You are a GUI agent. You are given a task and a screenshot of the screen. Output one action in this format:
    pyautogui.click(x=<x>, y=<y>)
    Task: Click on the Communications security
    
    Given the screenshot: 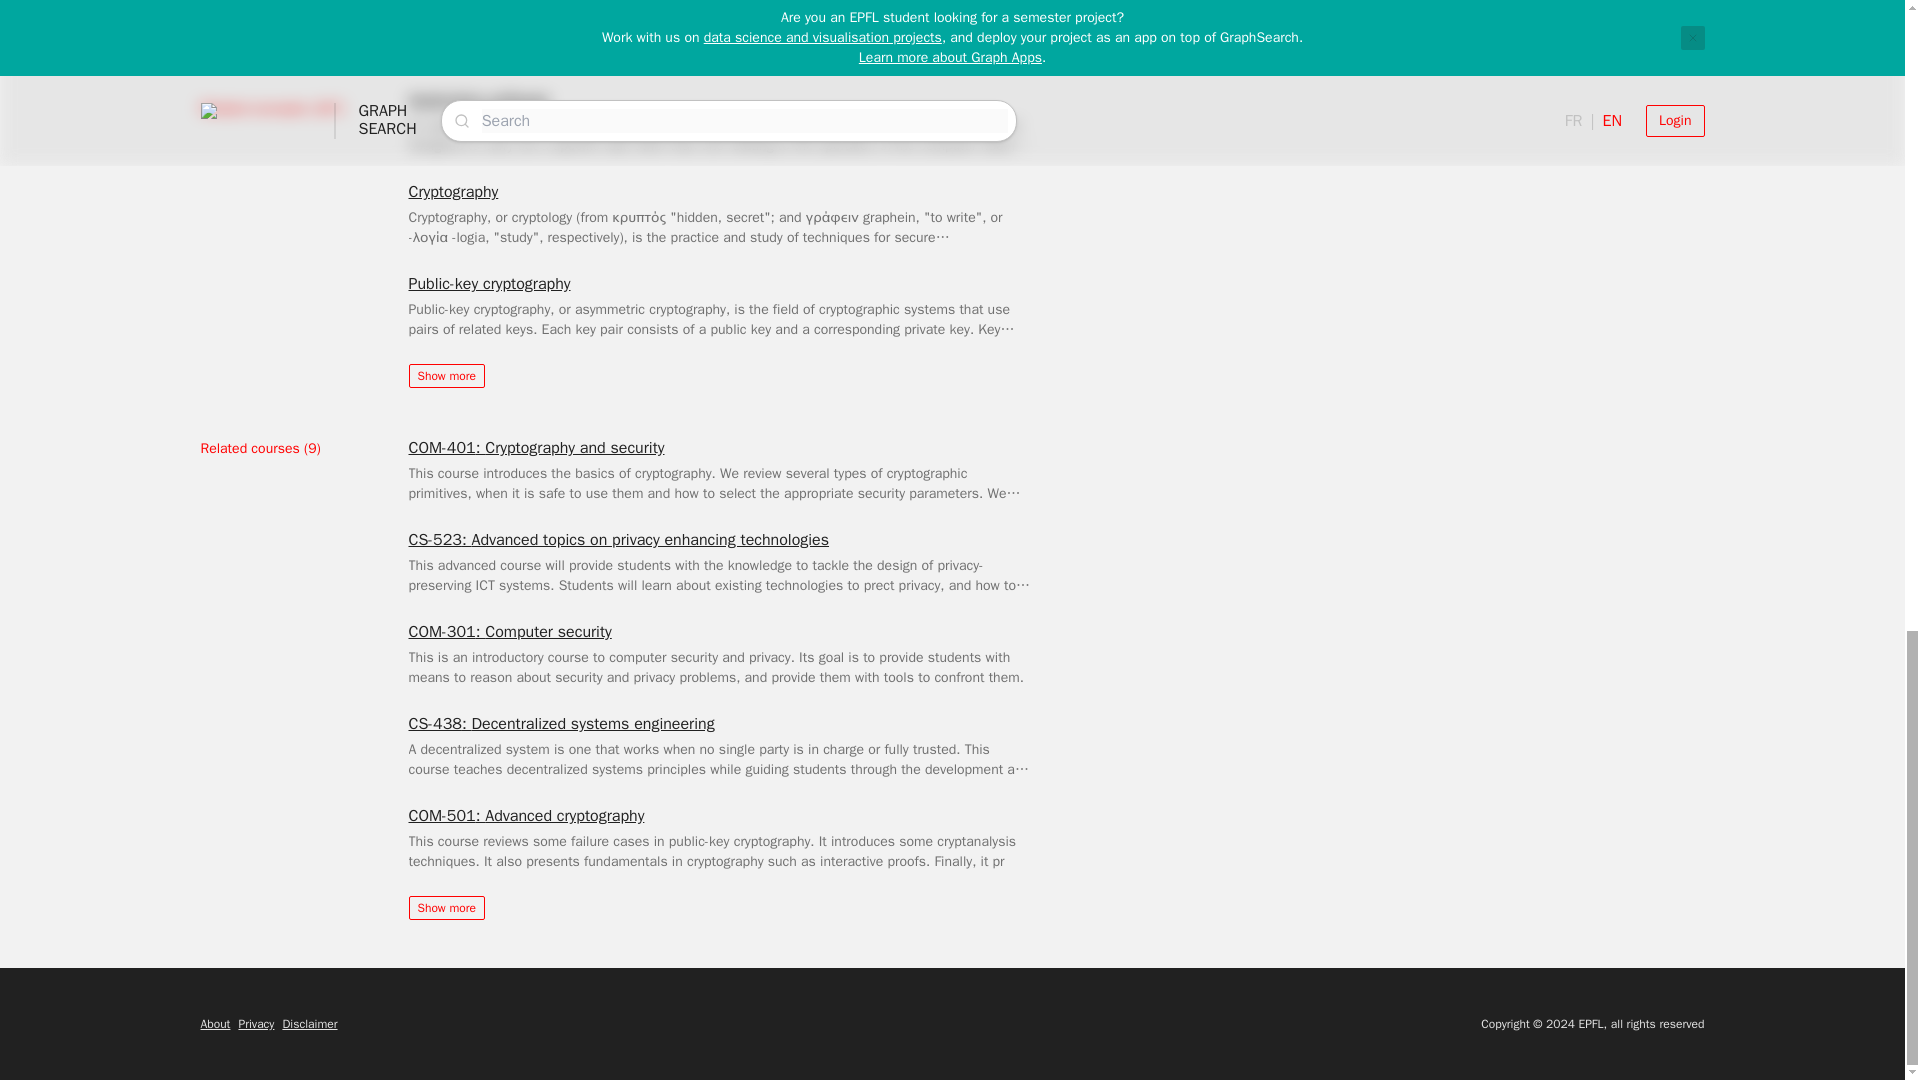 What is the action you would take?
    pyautogui.click(x=495, y=10)
    